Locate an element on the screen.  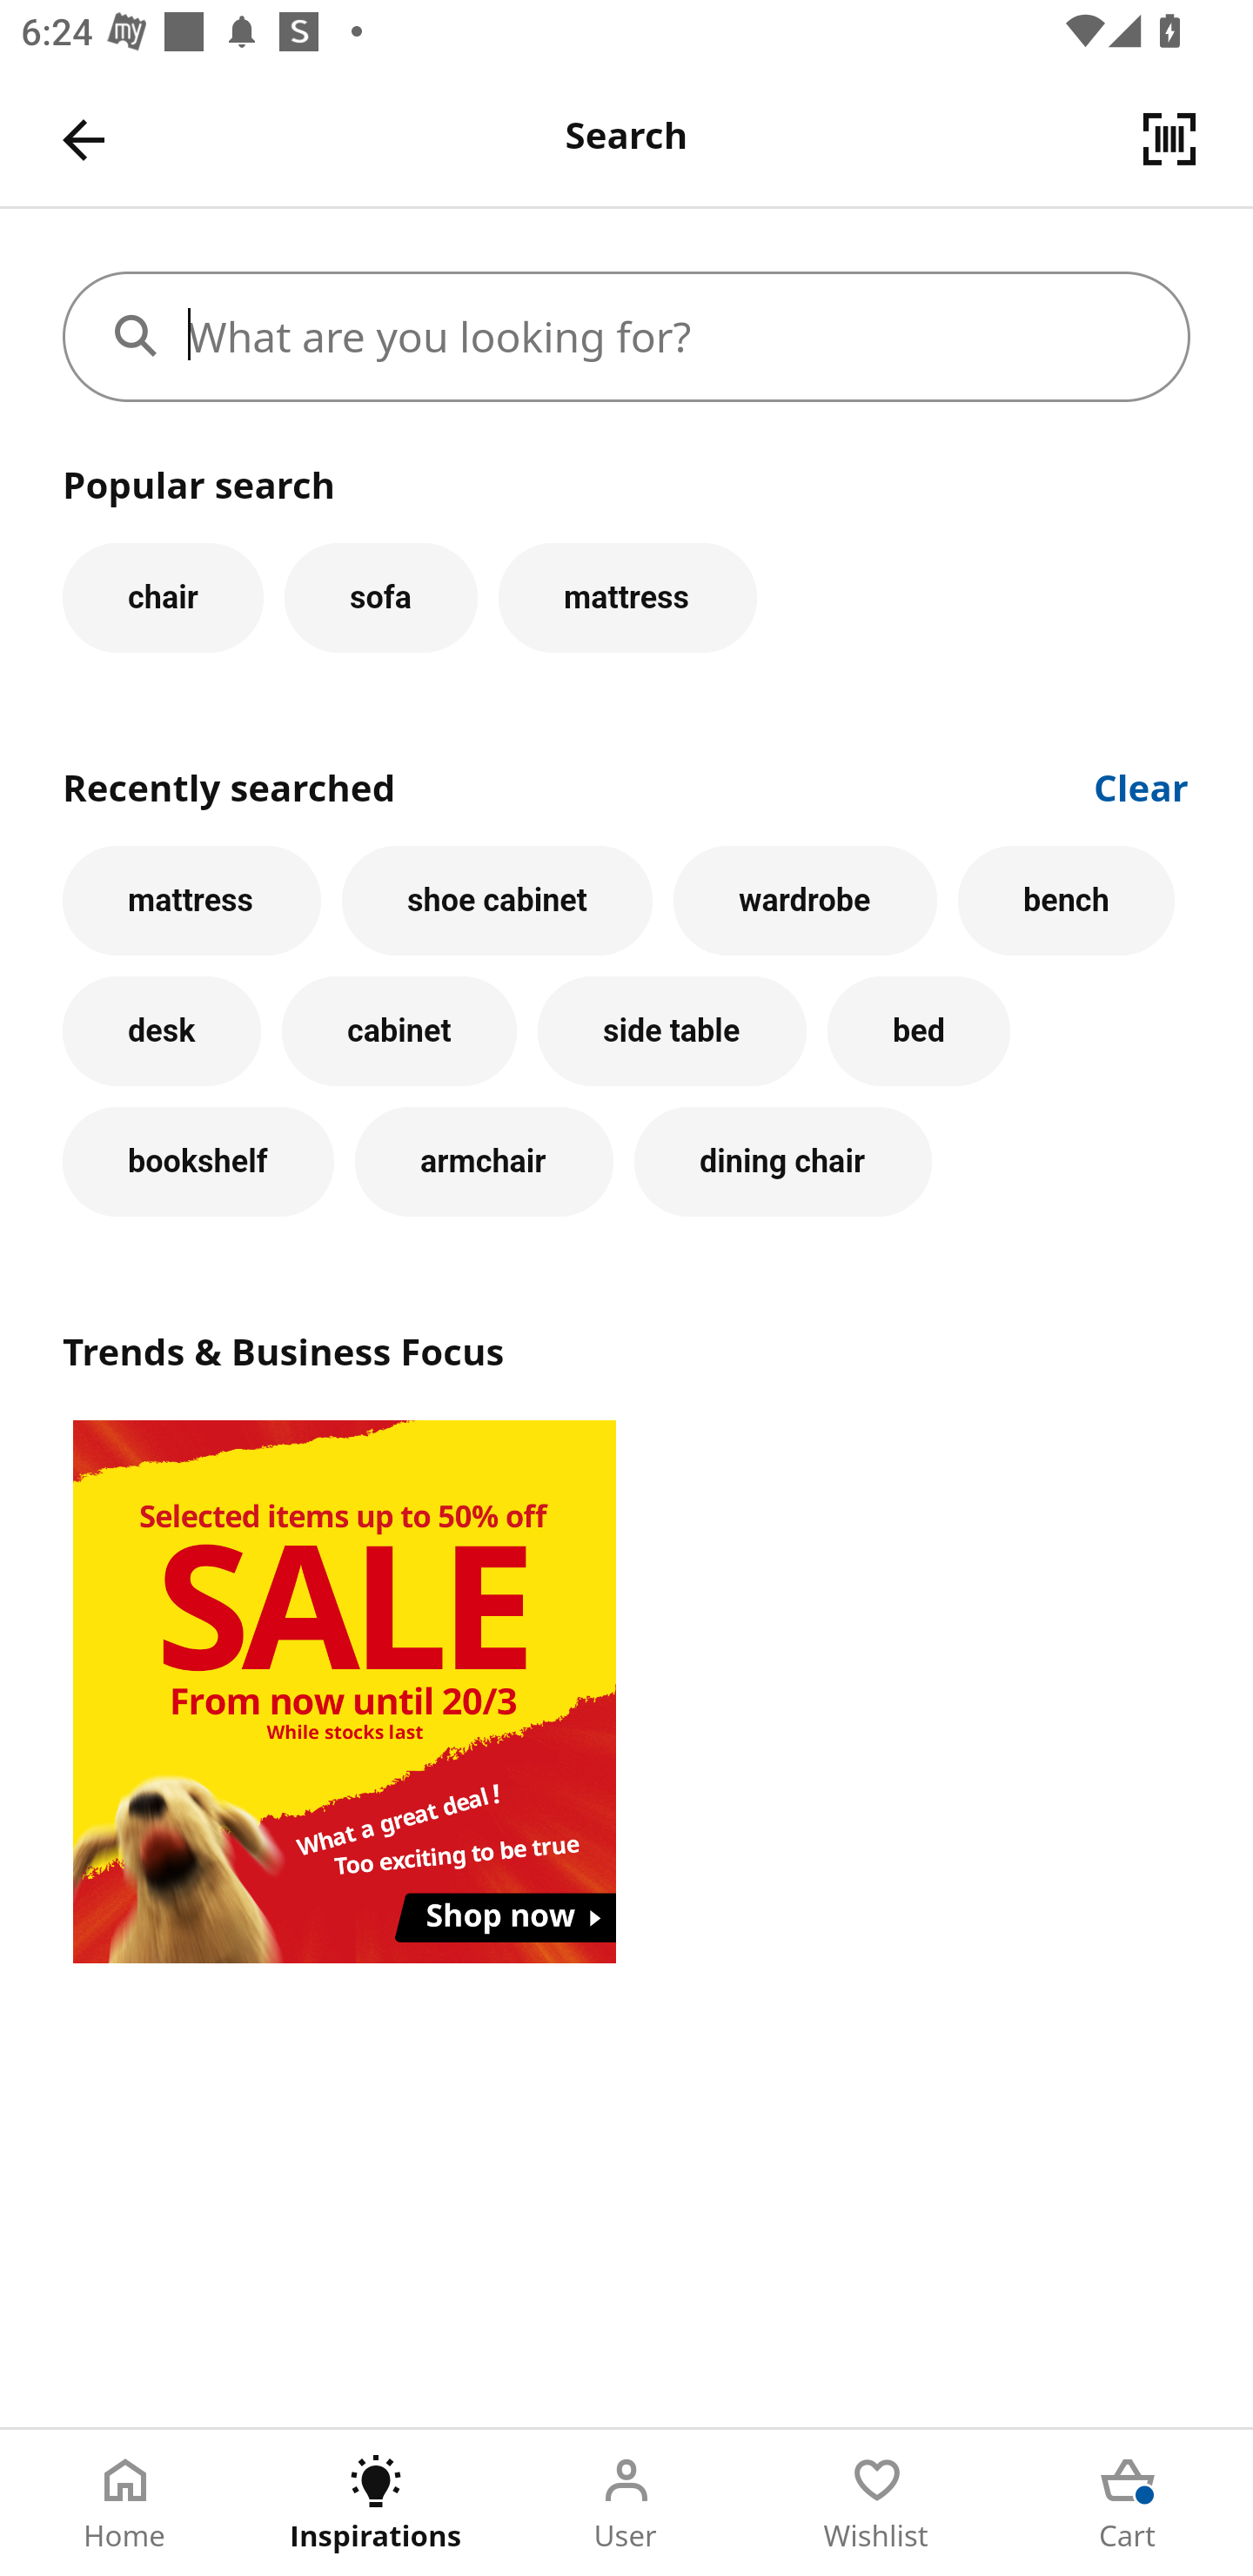
bed is located at coordinates (918, 1031).